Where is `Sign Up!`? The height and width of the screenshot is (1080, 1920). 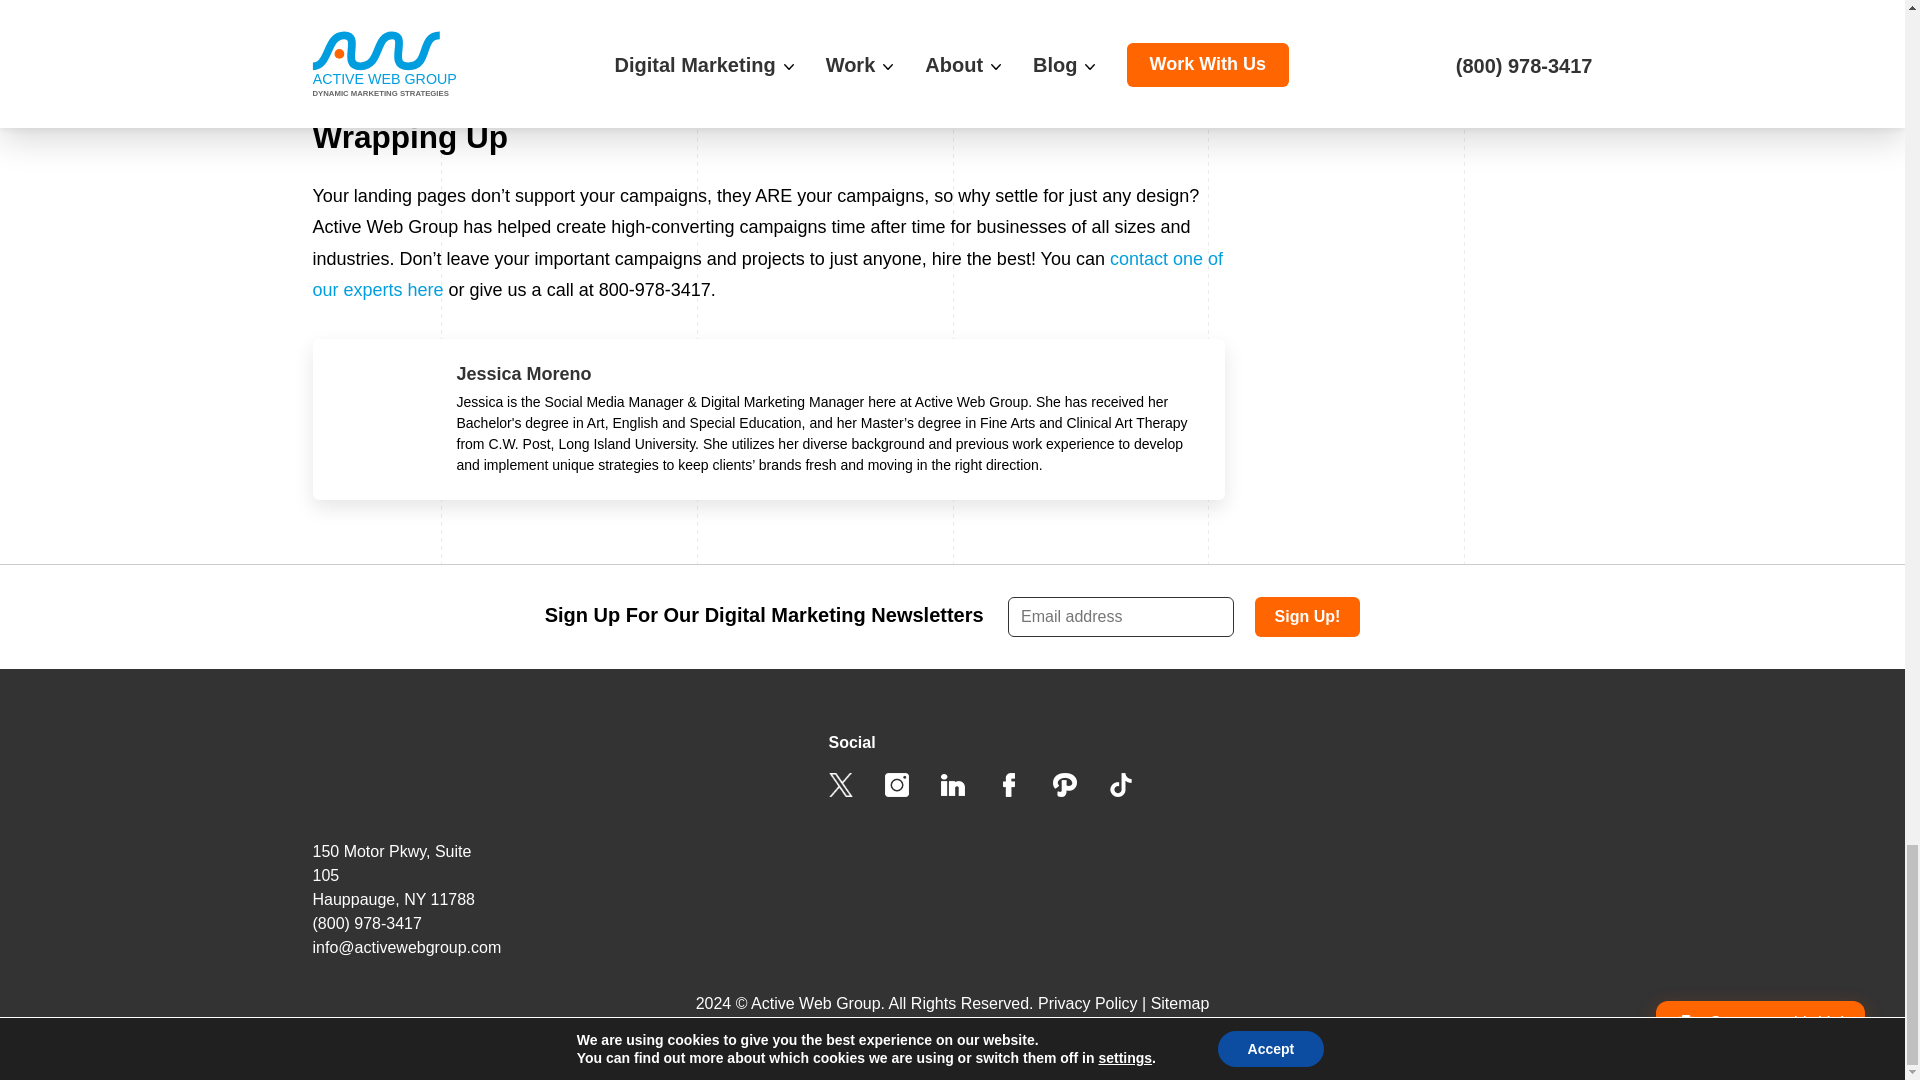 Sign Up! is located at coordinates (1308, 617).